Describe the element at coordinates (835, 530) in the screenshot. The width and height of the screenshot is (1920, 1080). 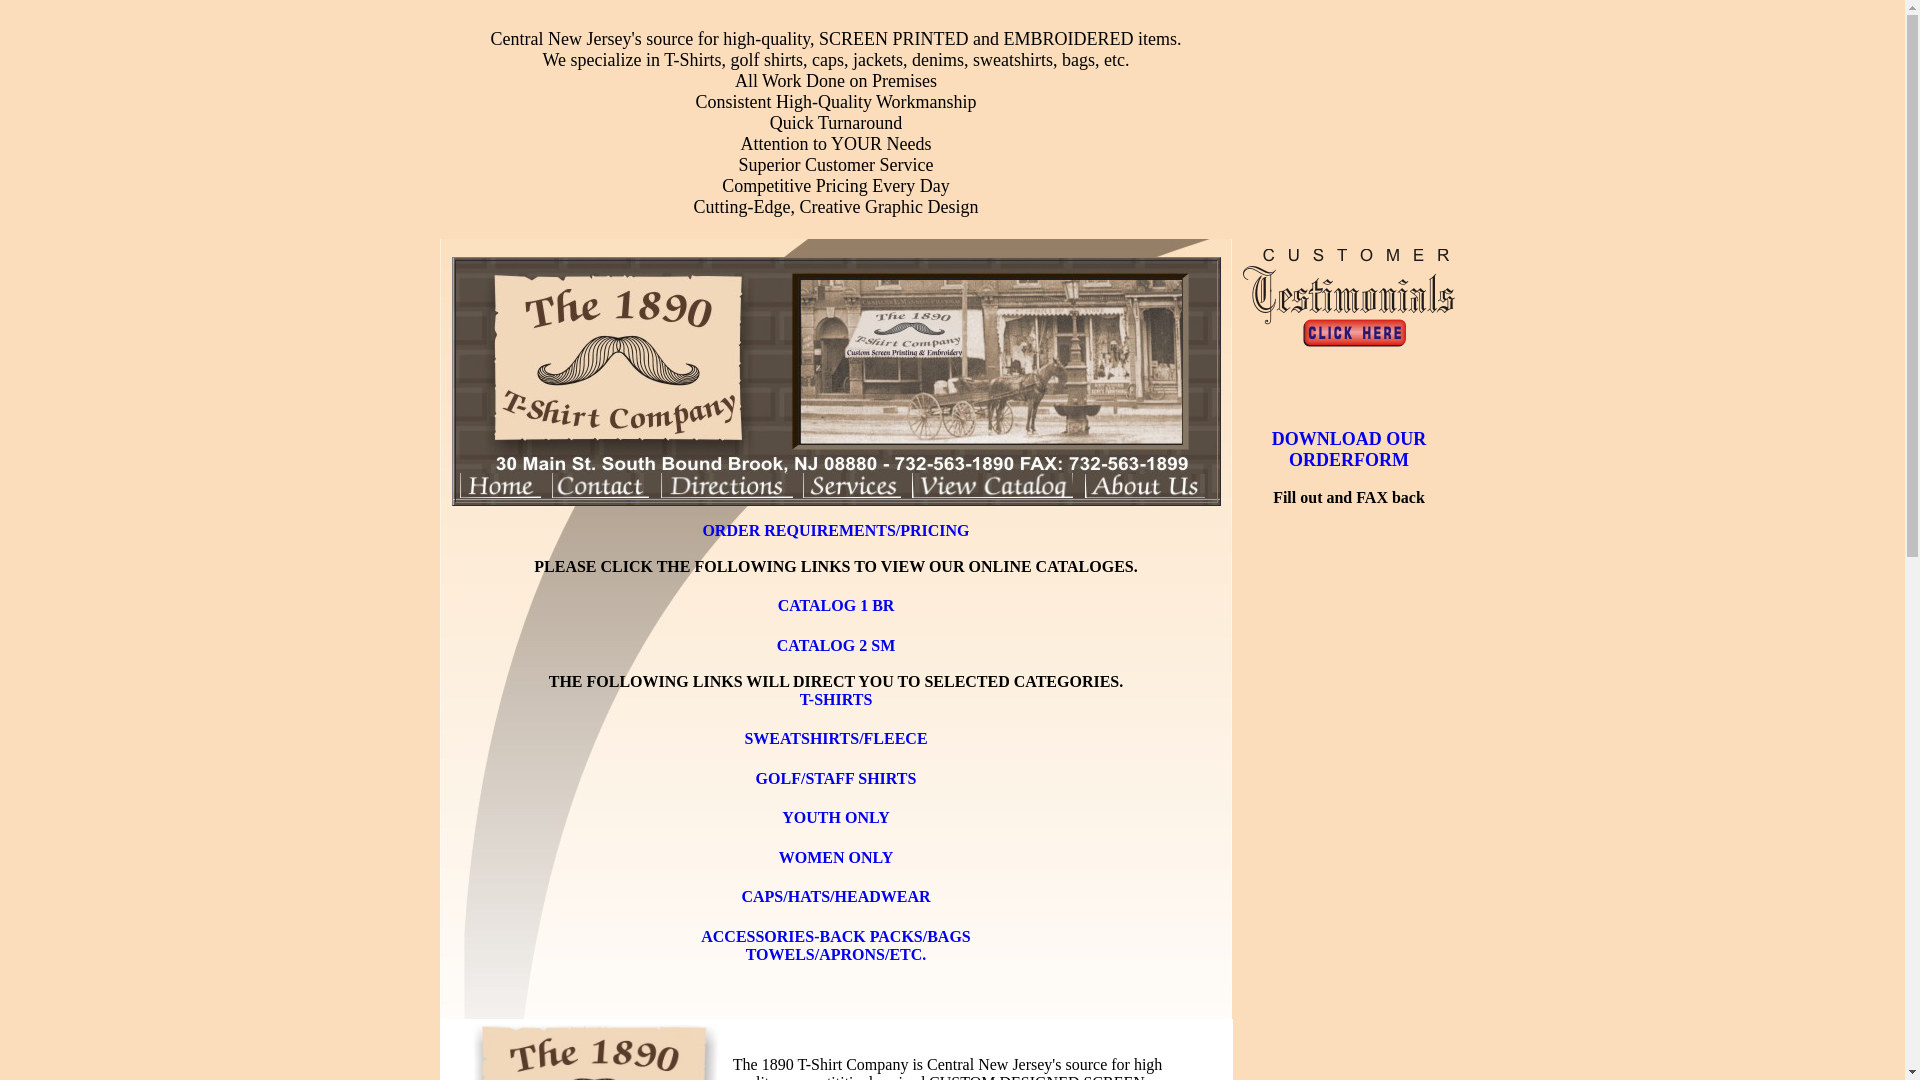
I see `ORDER REQUIREMENTS/PRICING` at that location.